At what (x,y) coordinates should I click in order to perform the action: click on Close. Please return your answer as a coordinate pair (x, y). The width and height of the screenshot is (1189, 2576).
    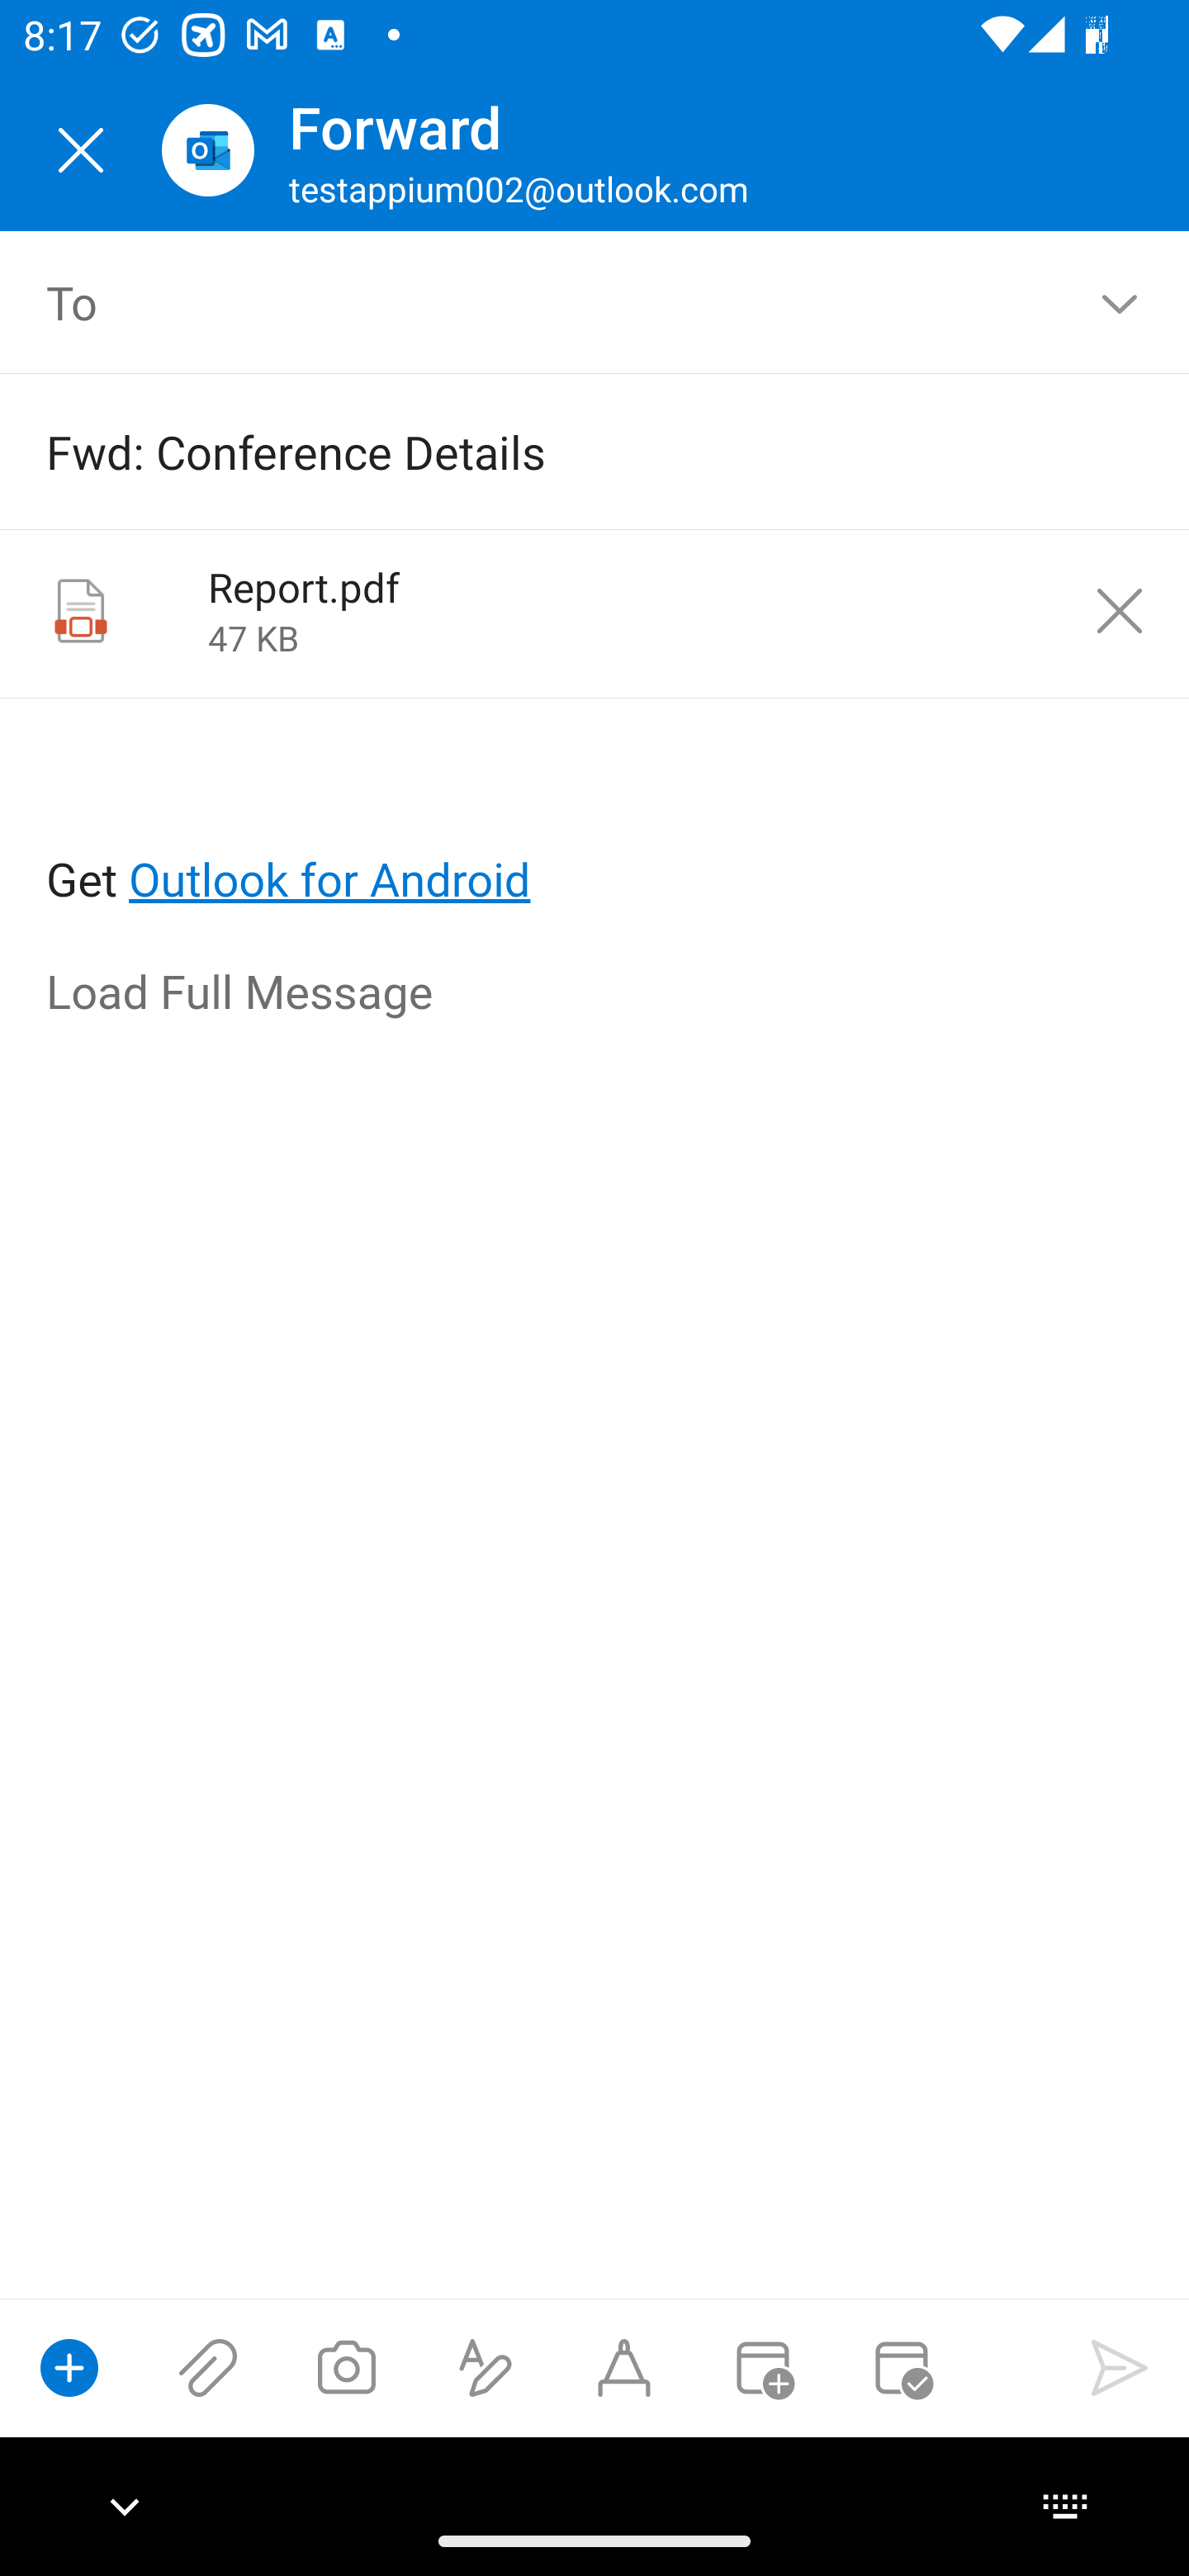
    Looking at the image, I should click on (81, 150).